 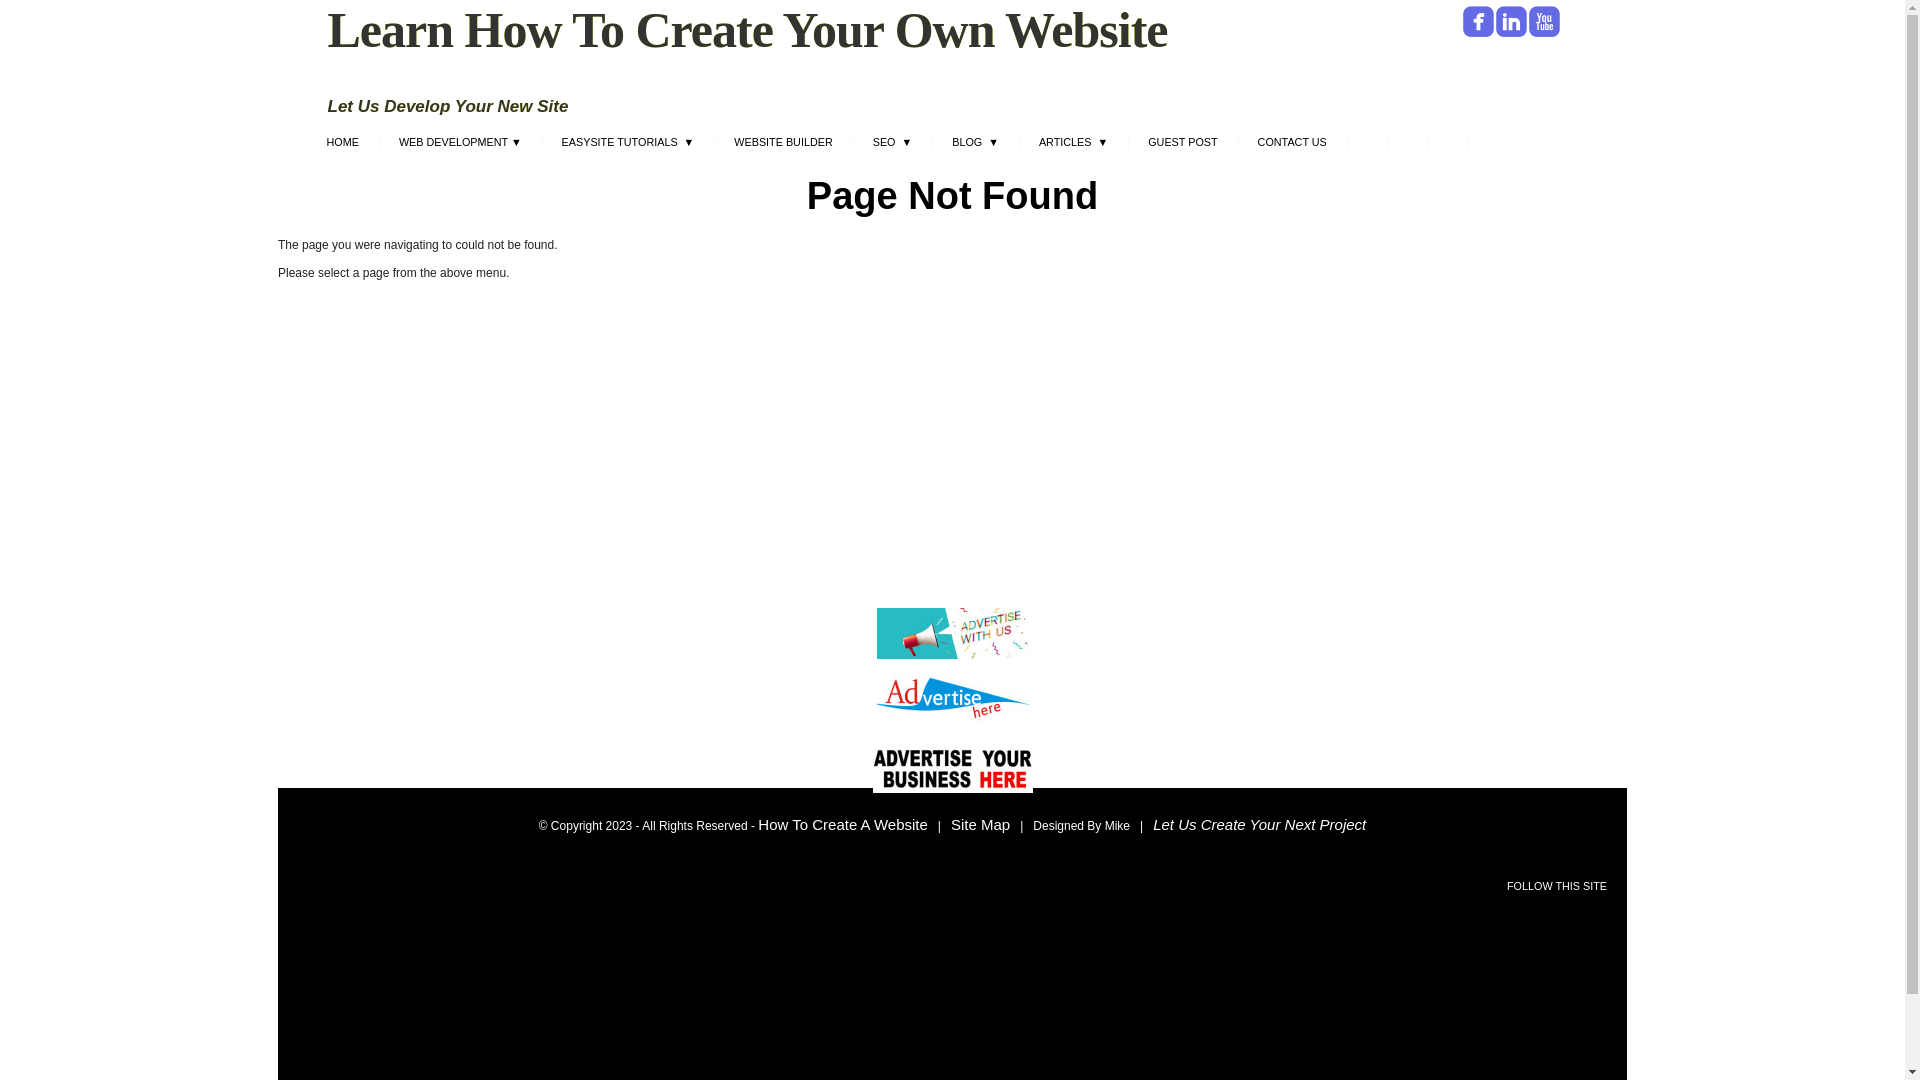 I want to click on YouTube, so click(x=1544, y=22).